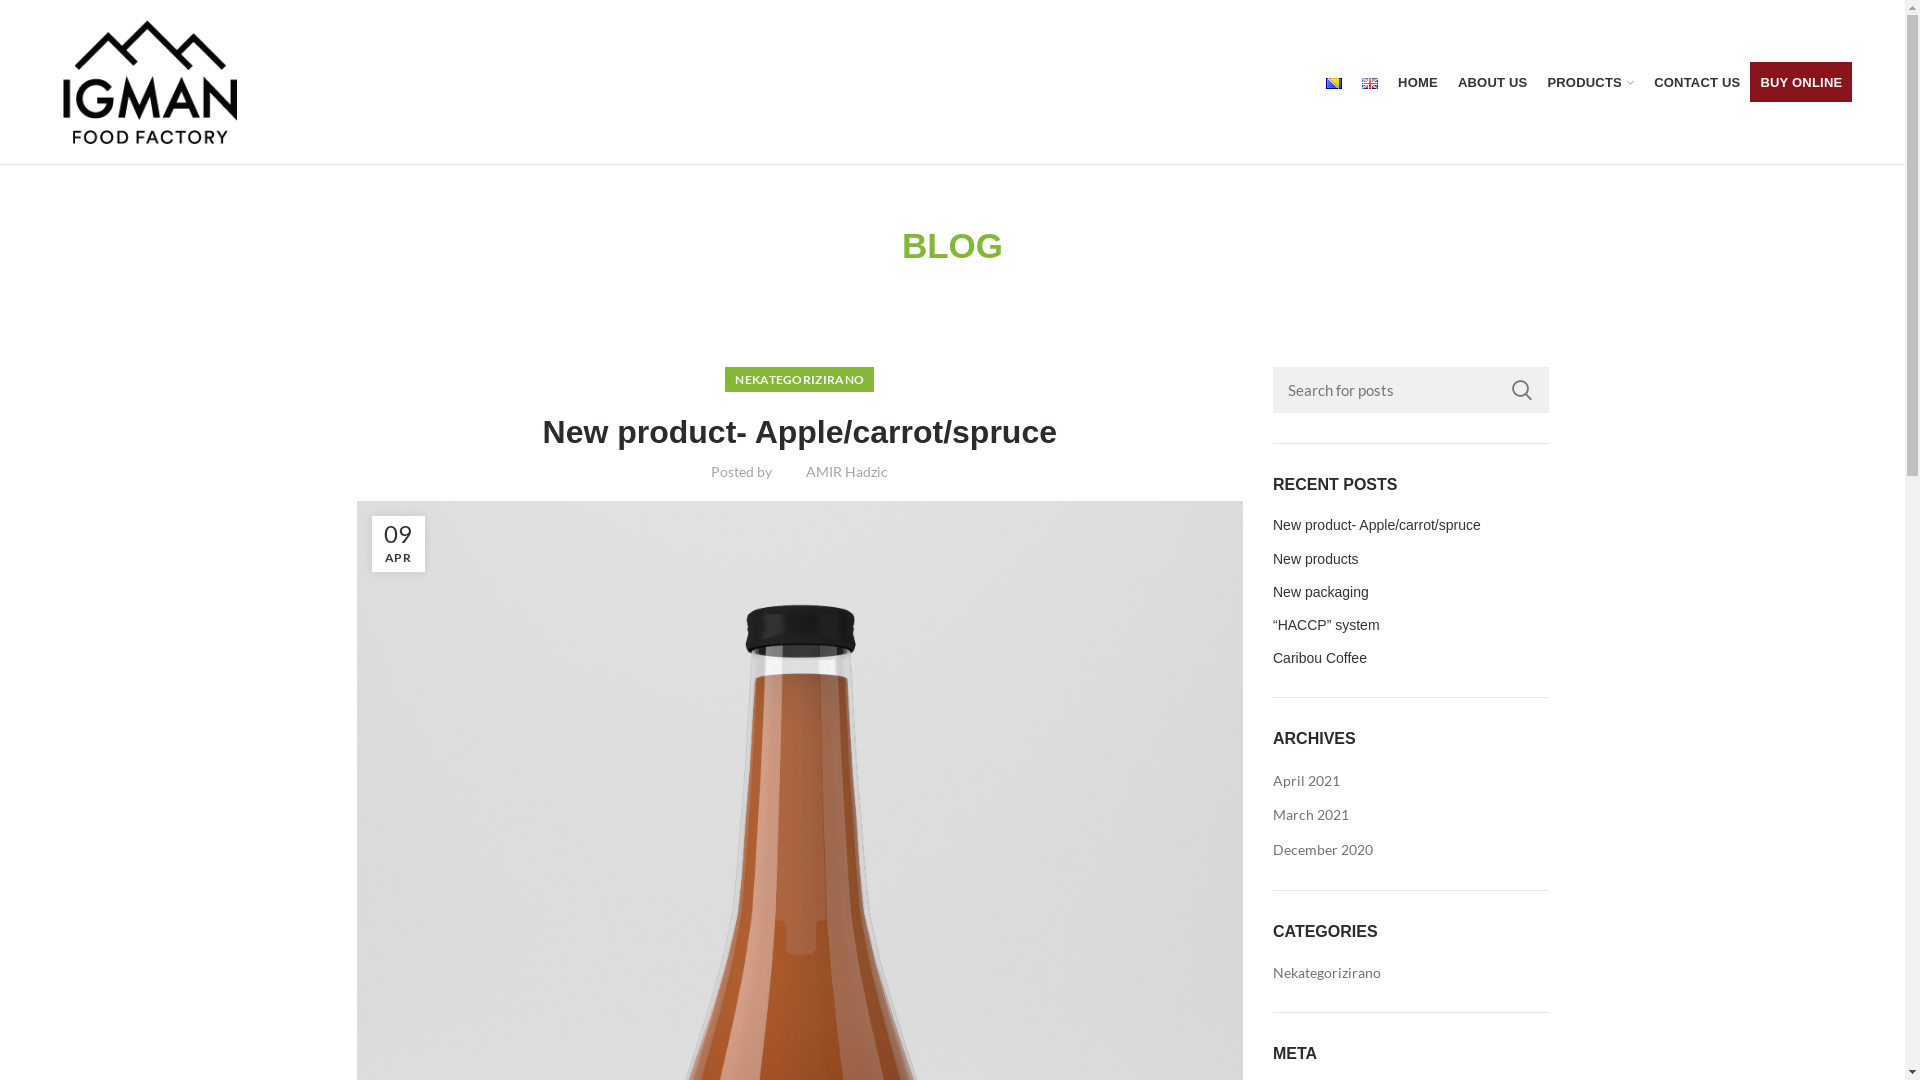 The width and height of the screenshot is (1920, 1080). I want to click on New product- Apple/carrot/spruce, so click(1411, 525).